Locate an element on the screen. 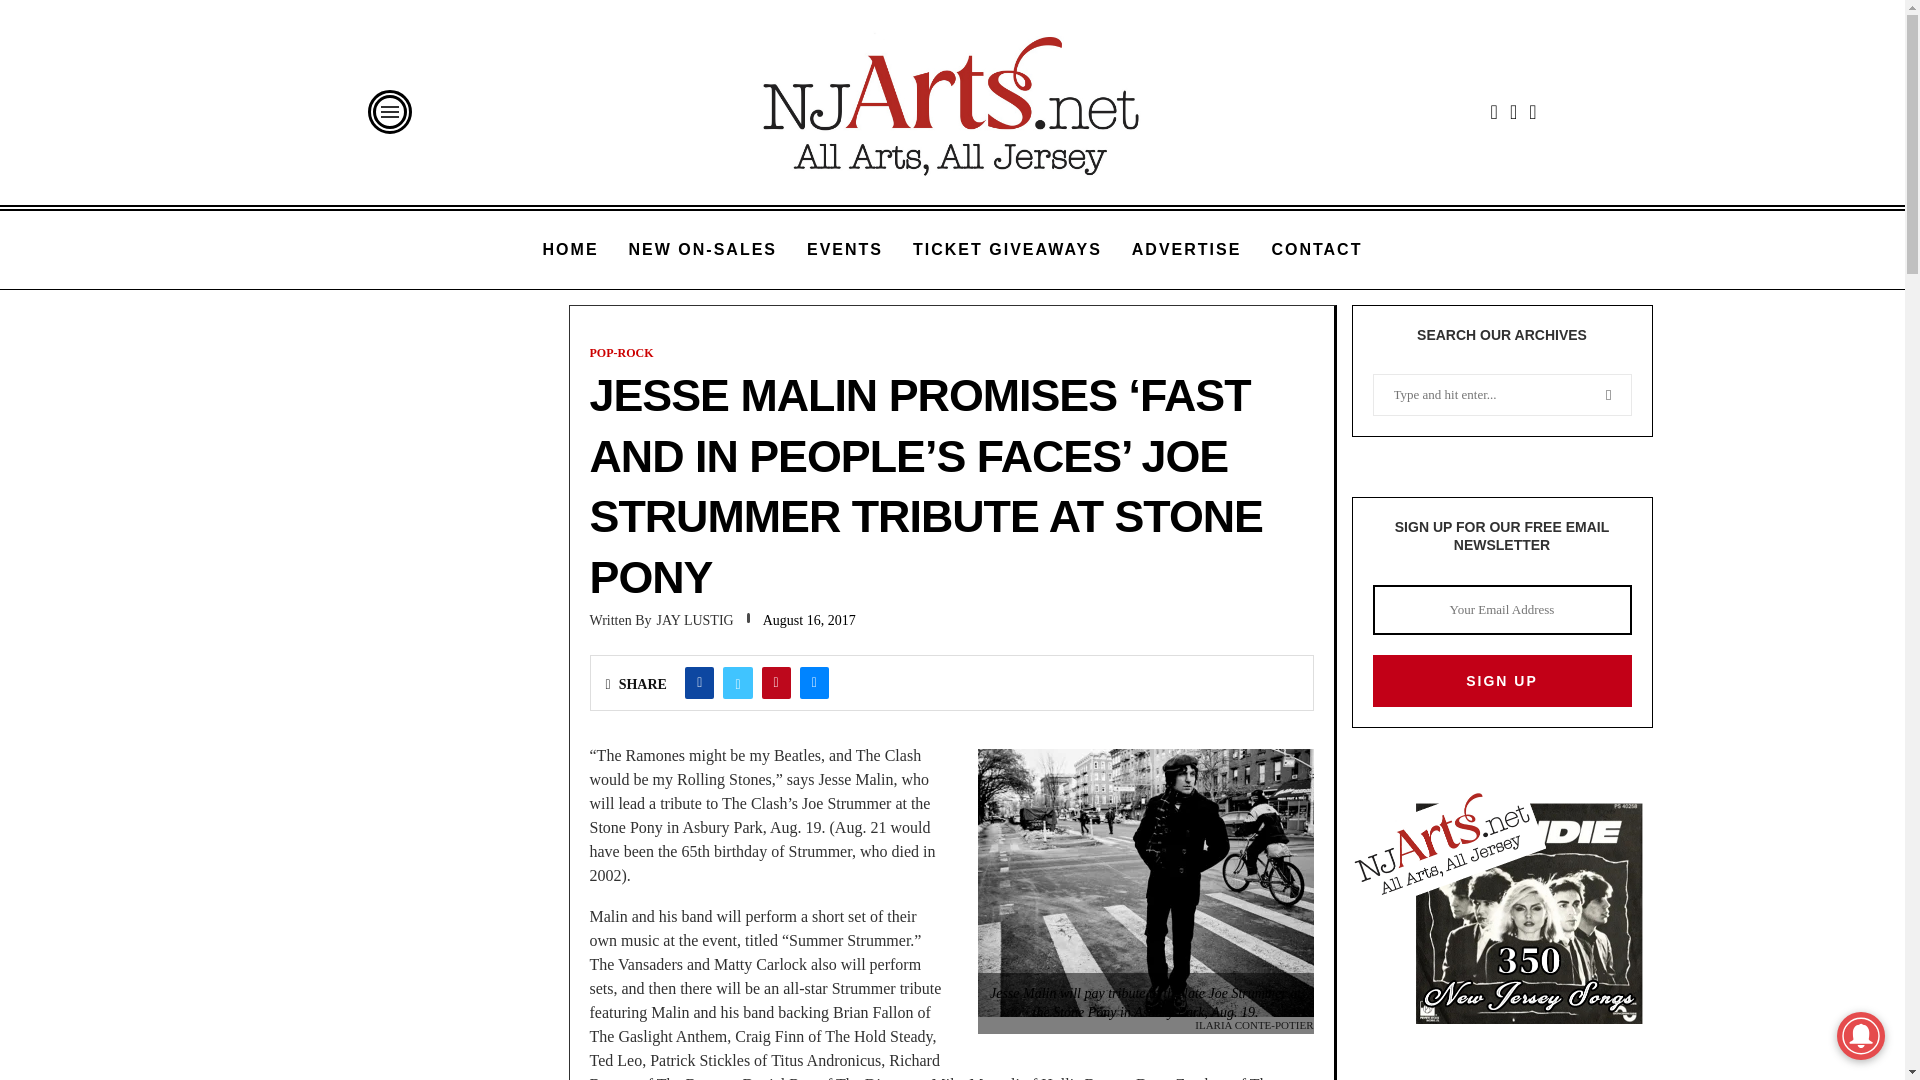 The image size is (1920, 1080). NEW ON-SALES is located at coordinates (703, 250).